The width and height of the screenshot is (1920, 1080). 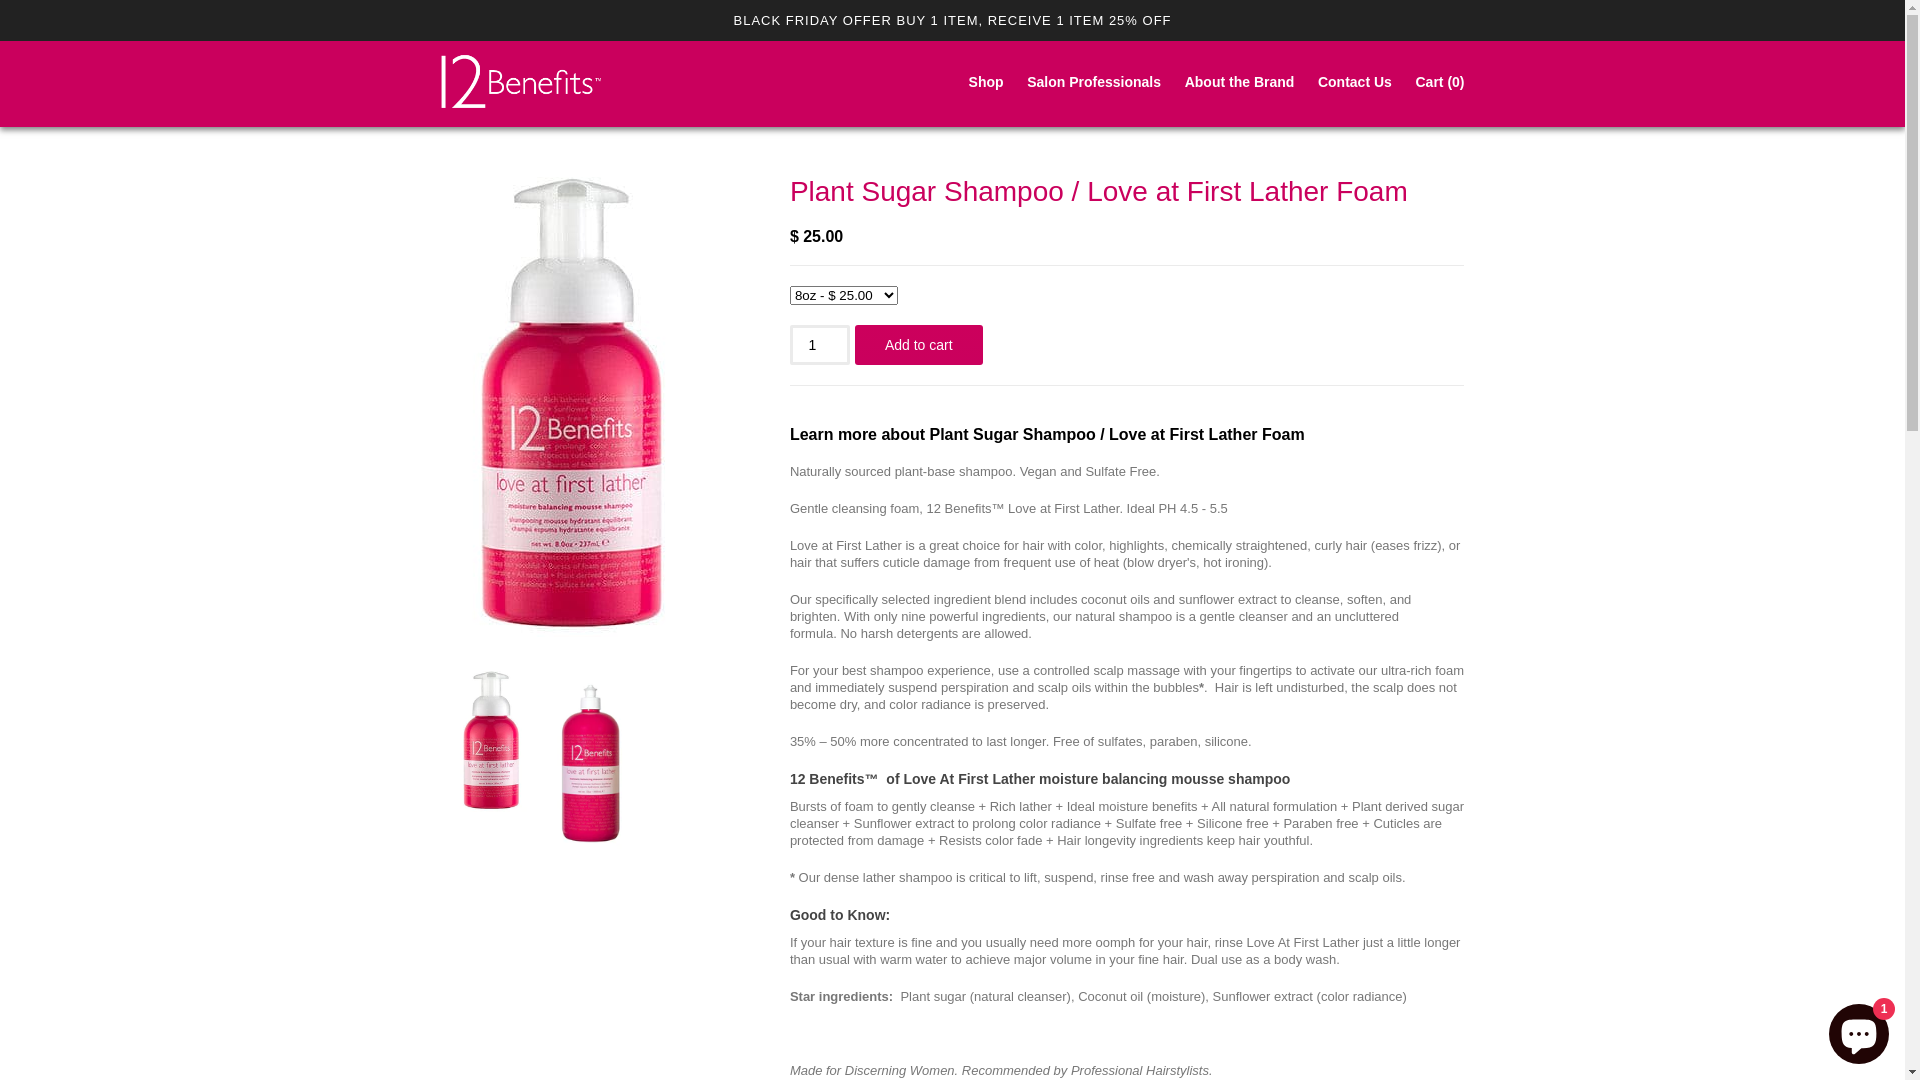 What do you see at coordinates (1240, 84) in the screenshot?
I see `About the Brand` at bounding box center [1240, 84].